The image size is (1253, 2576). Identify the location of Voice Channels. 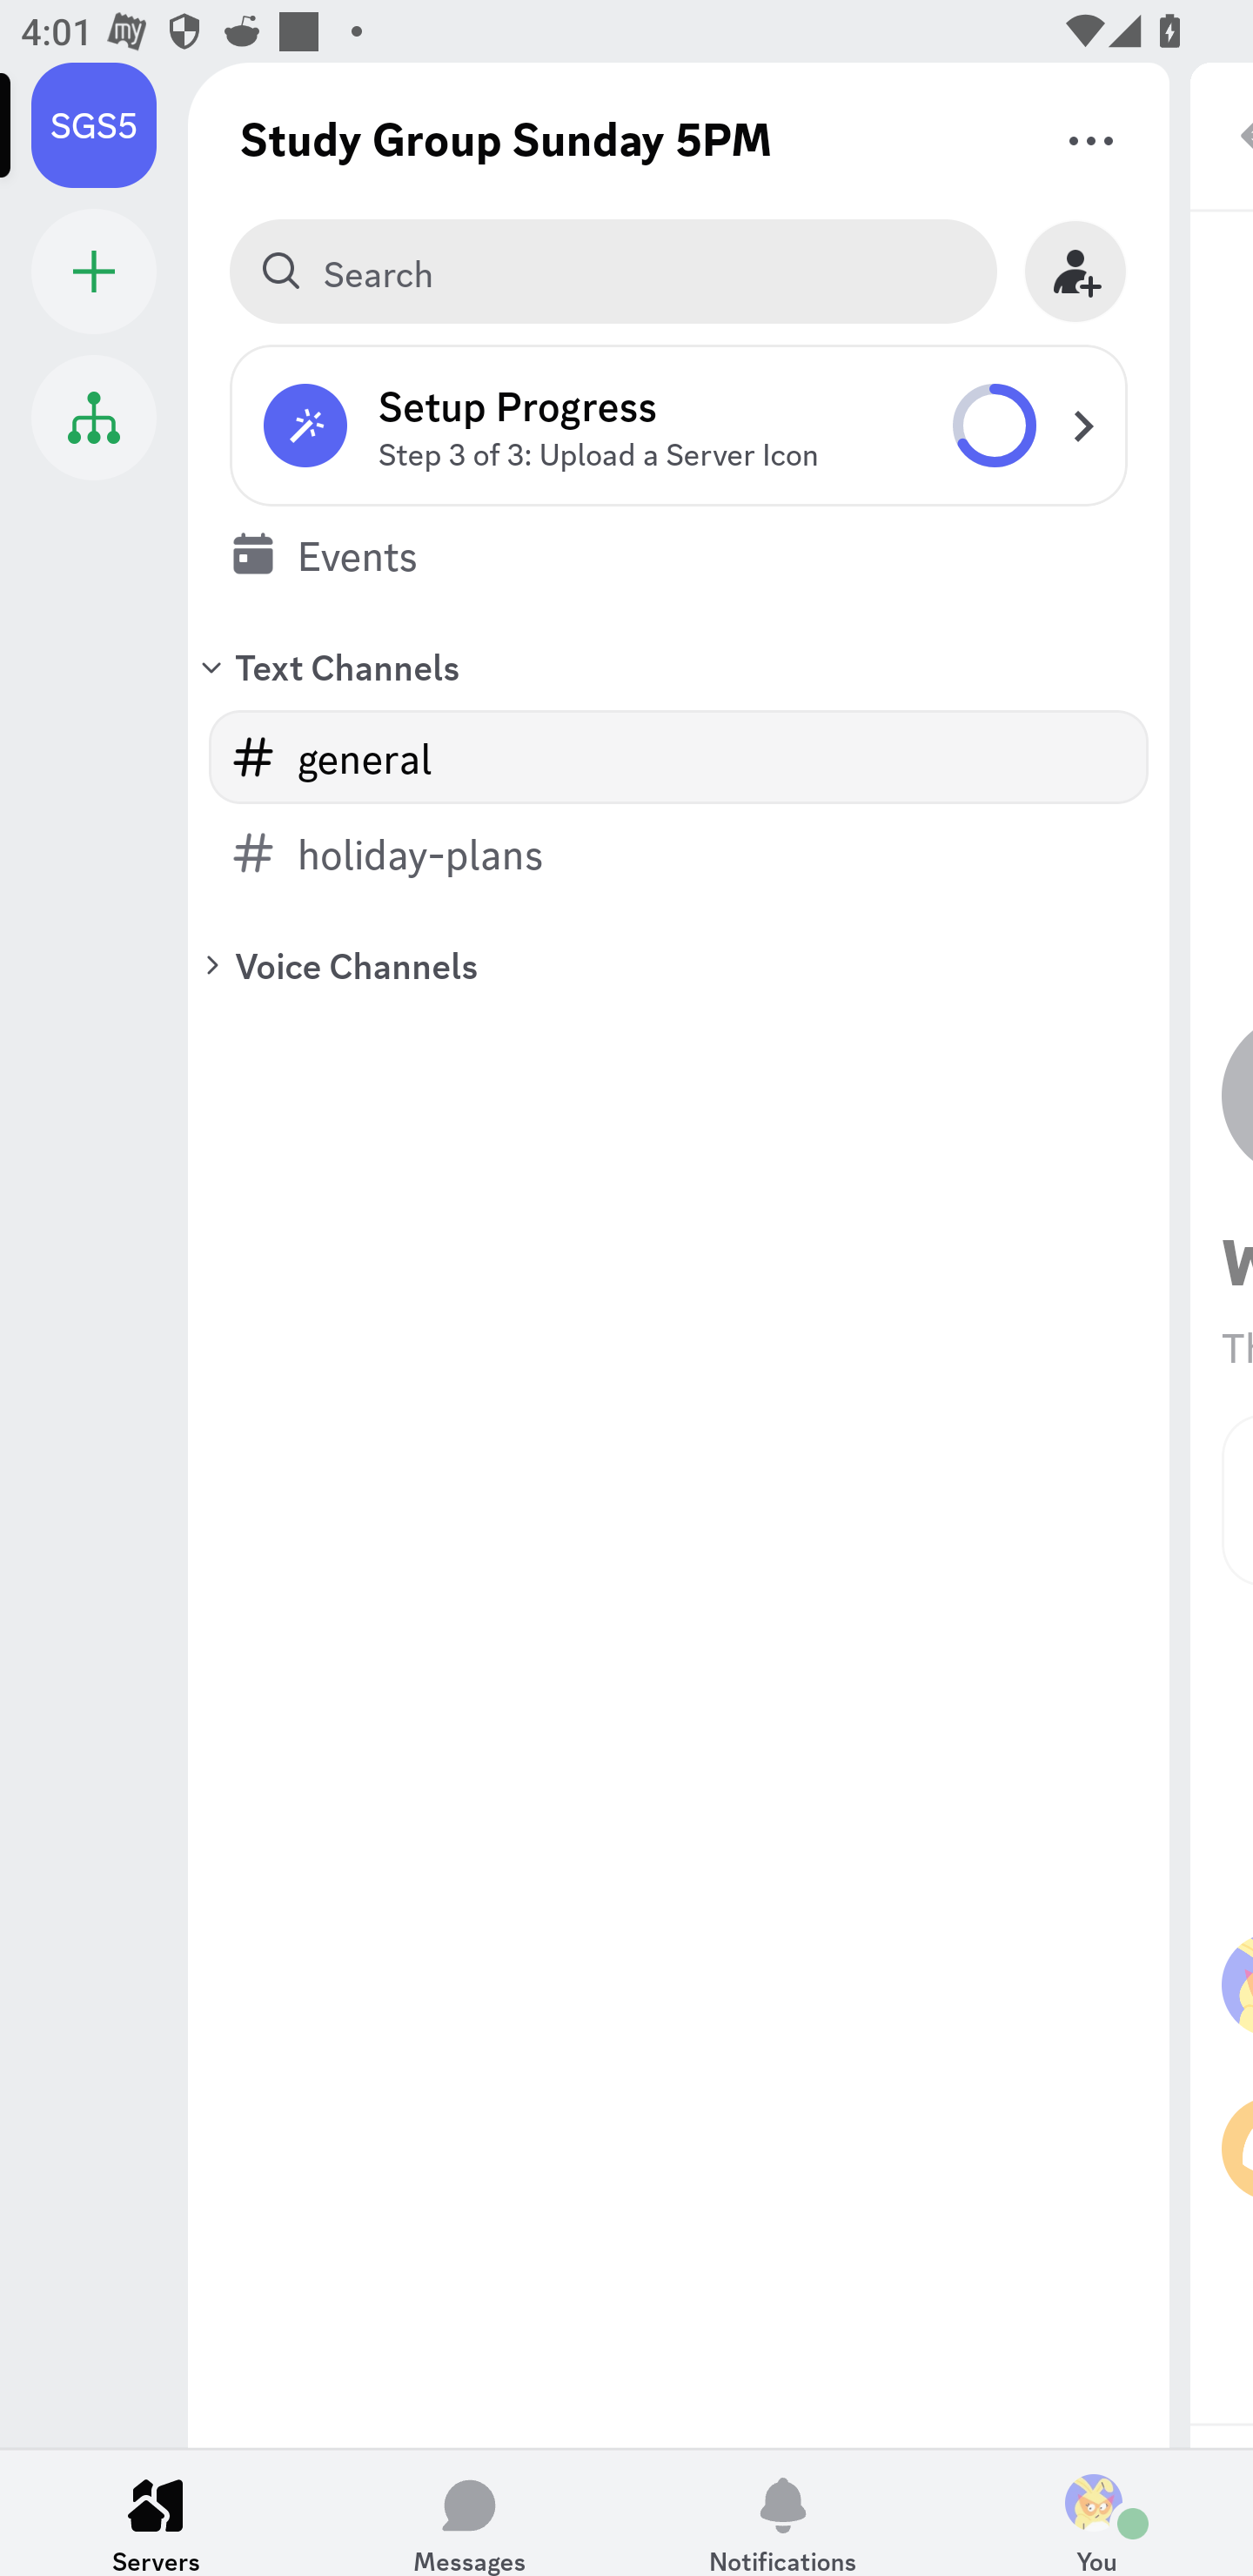
(679, 964).